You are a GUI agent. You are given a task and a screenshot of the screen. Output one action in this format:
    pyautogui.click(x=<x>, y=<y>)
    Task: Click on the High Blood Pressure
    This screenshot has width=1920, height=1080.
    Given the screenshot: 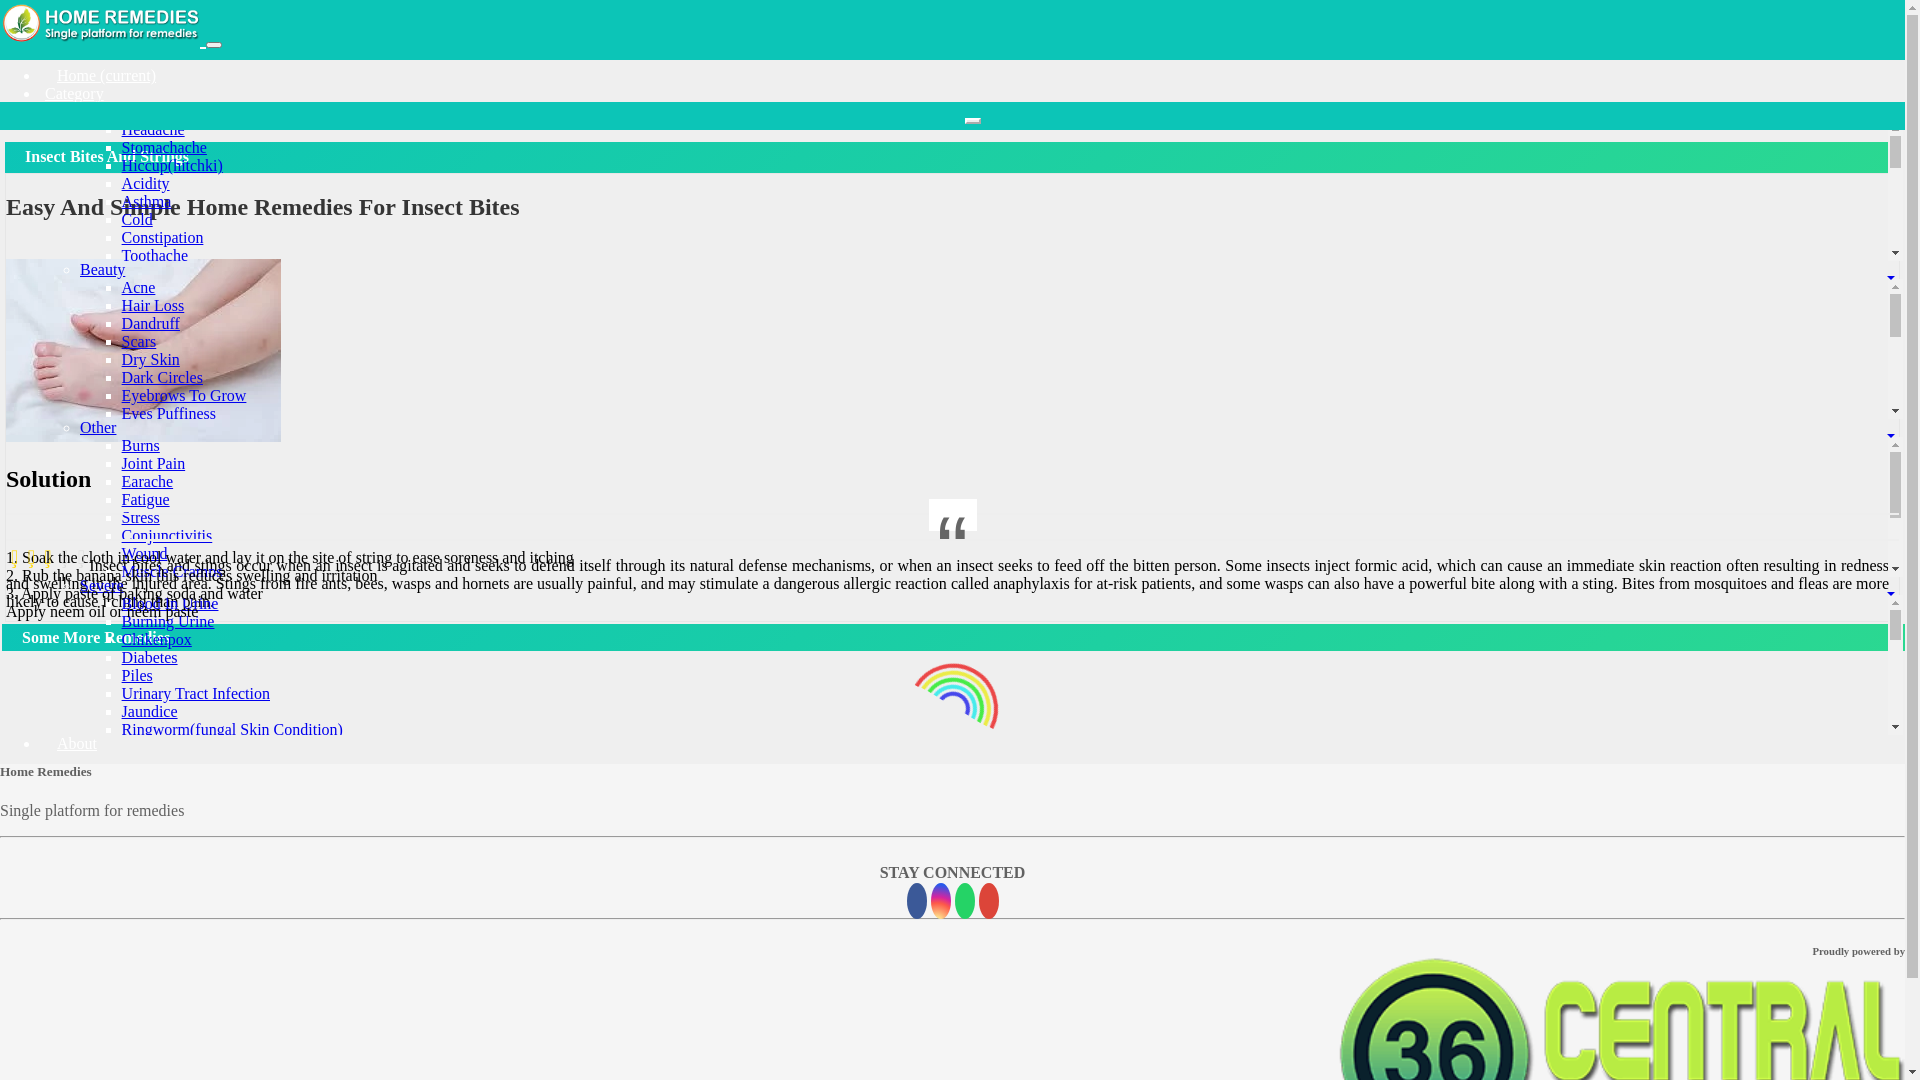 What is the action you would take?
    pyautogui.click(x=188, y=562)
    